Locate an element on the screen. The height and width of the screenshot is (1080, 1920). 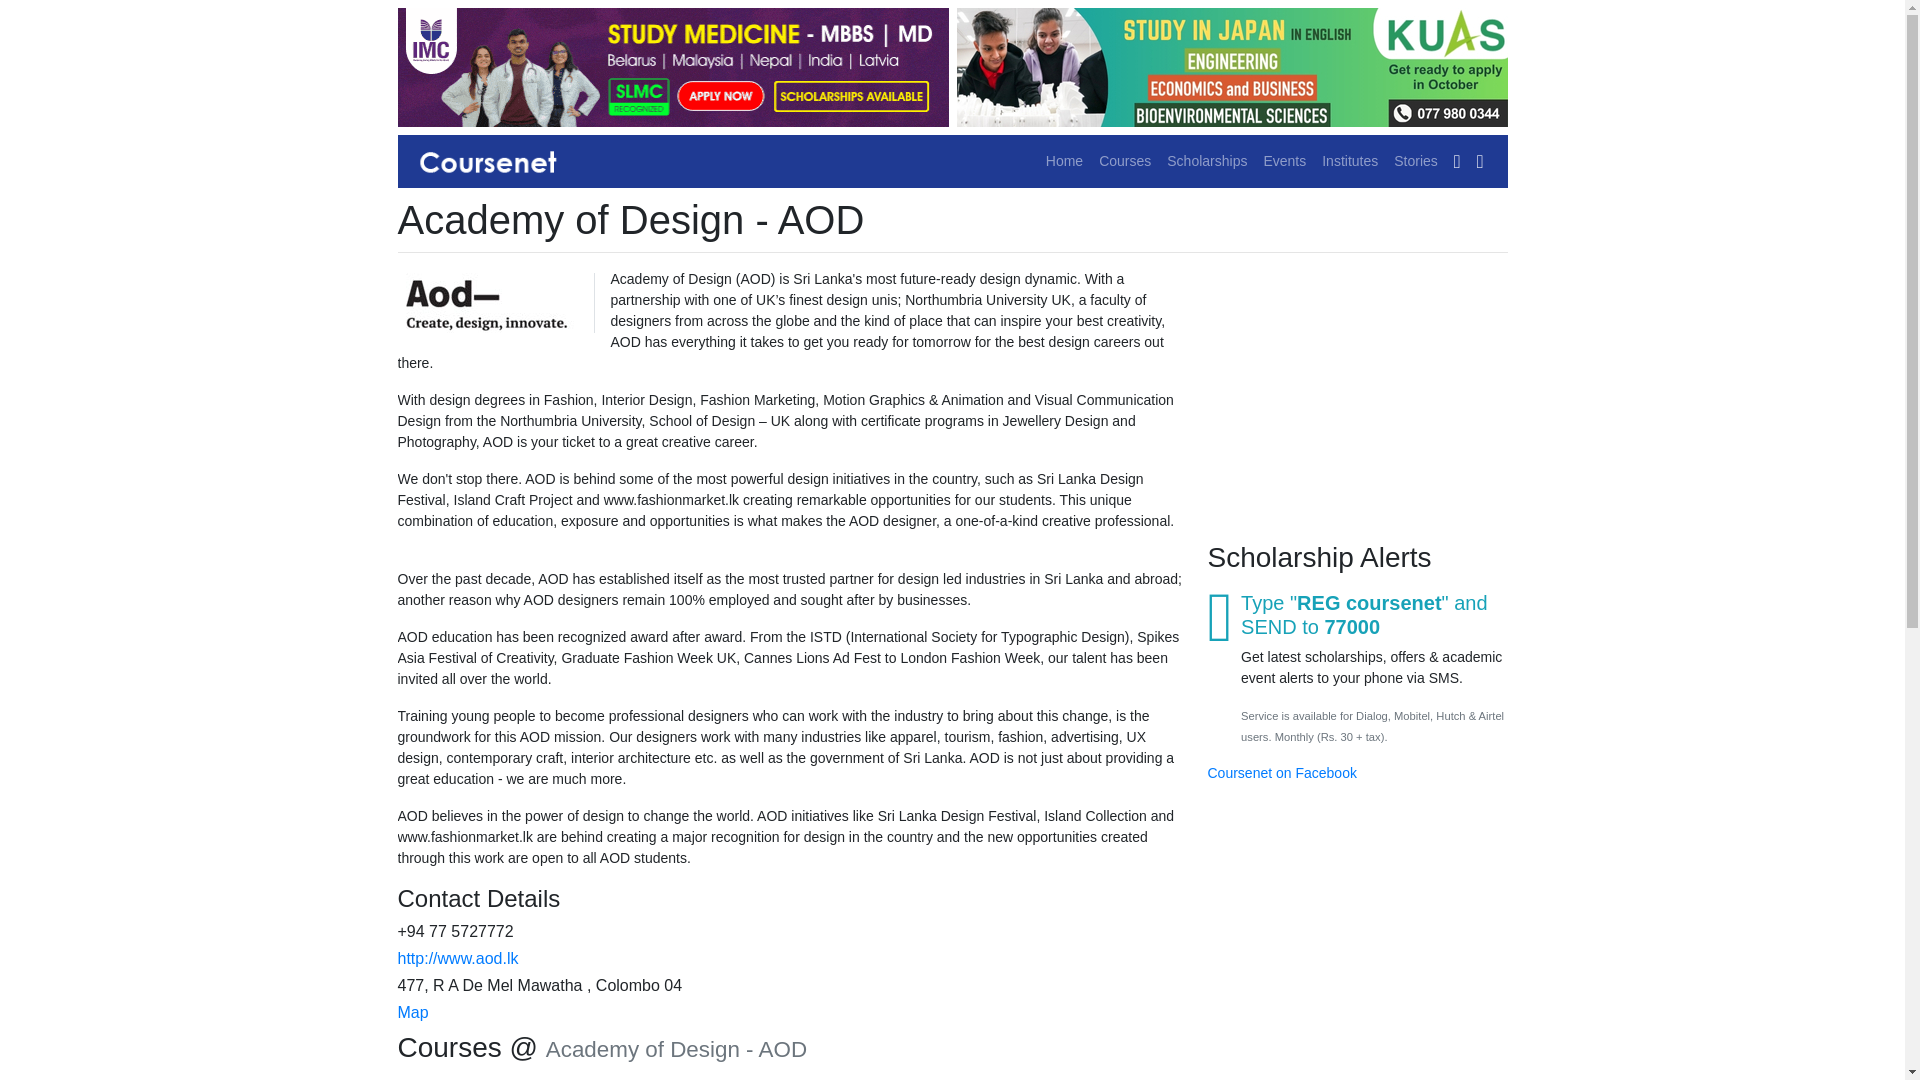
Coursenet on Facebook is located at coordinates (1282, 772).